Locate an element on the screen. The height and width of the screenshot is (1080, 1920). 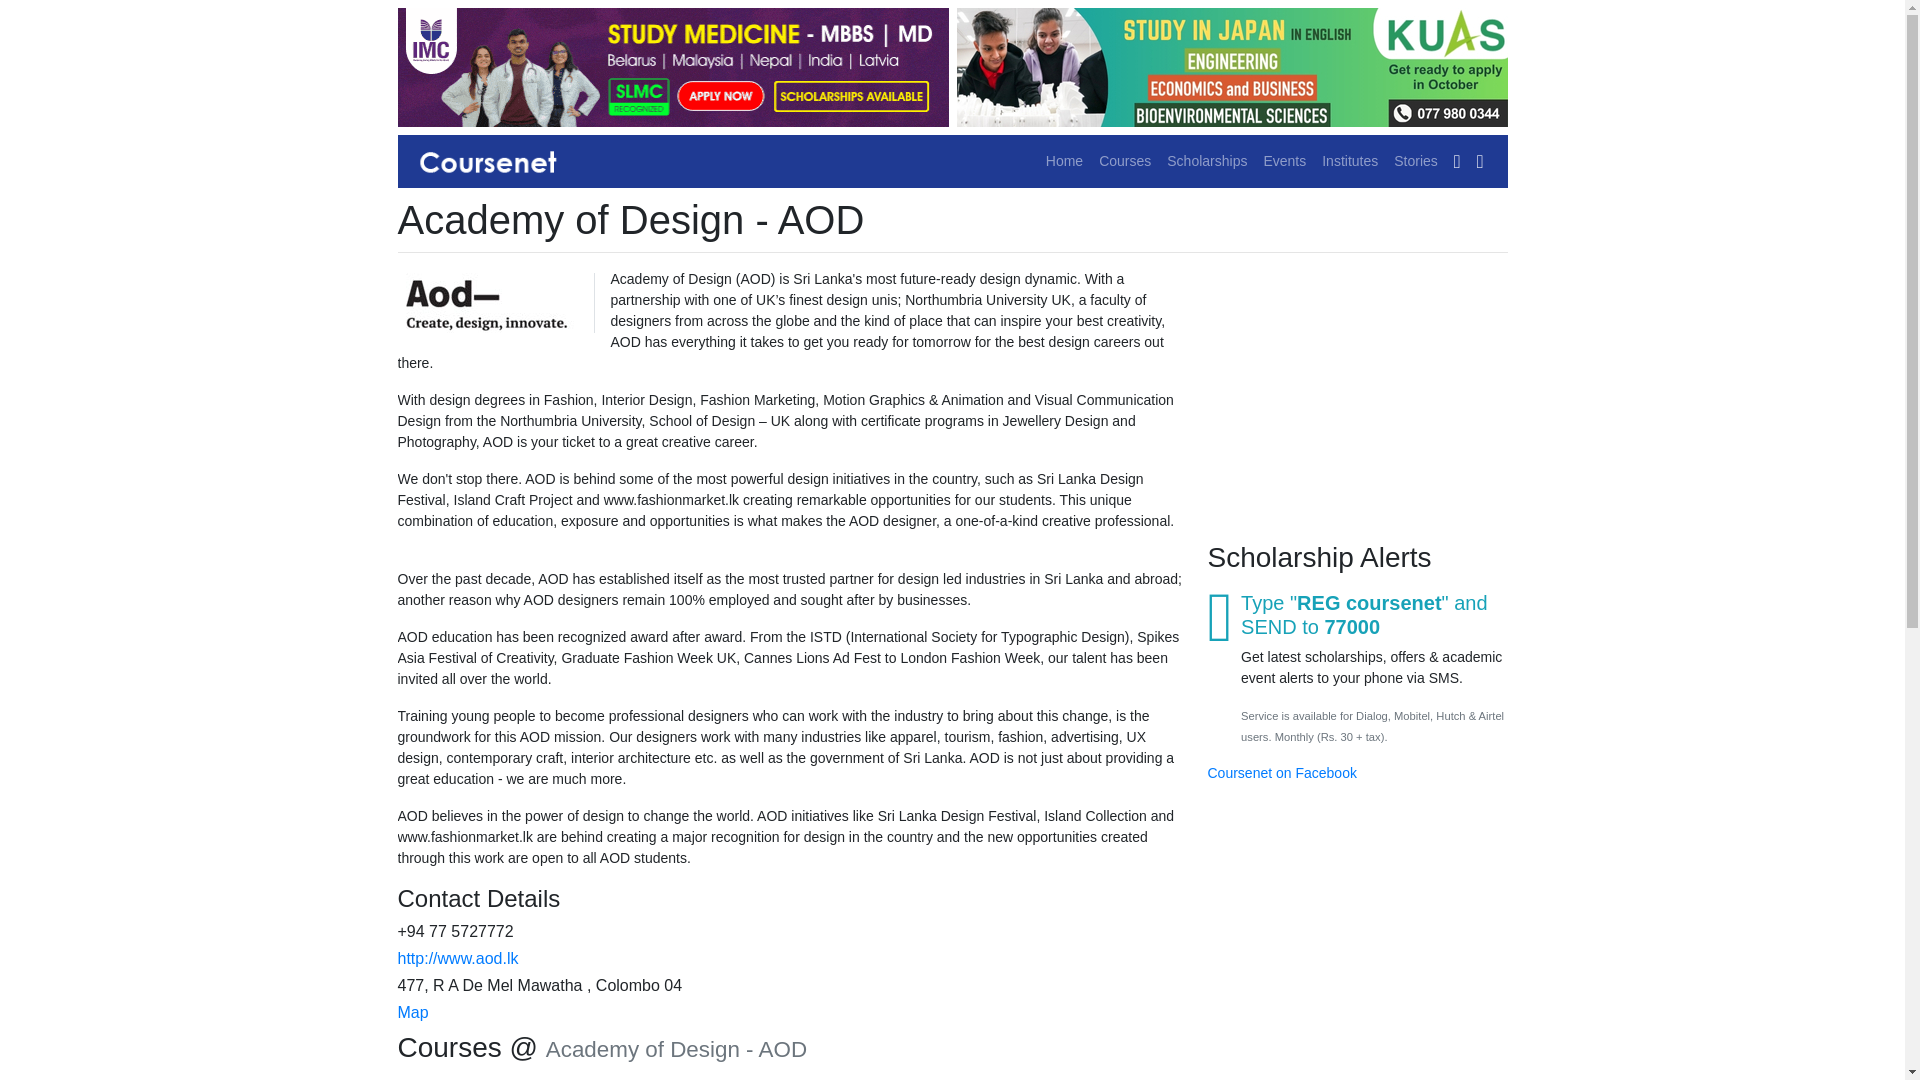
Coursenet on Facebook is located at coordinates (1282, 772).